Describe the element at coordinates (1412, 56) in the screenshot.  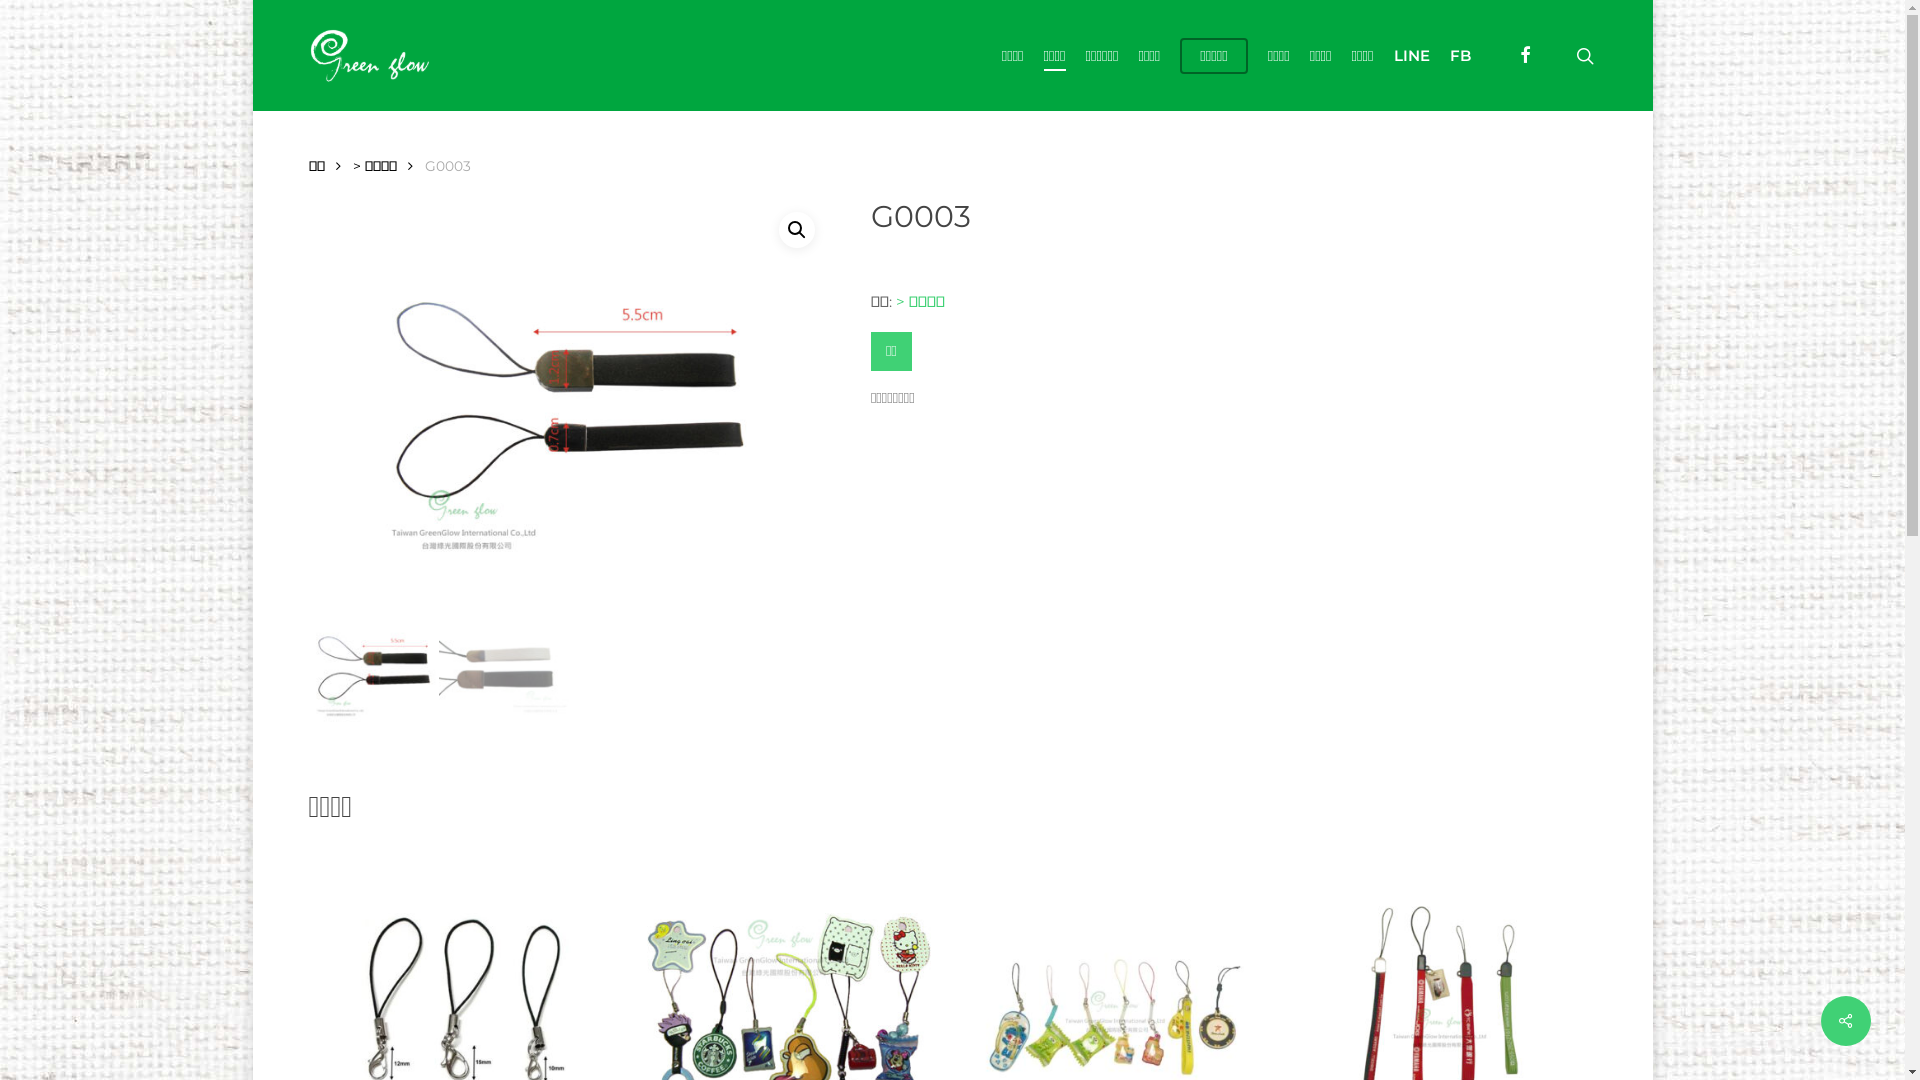
I see `LINE` at that location.